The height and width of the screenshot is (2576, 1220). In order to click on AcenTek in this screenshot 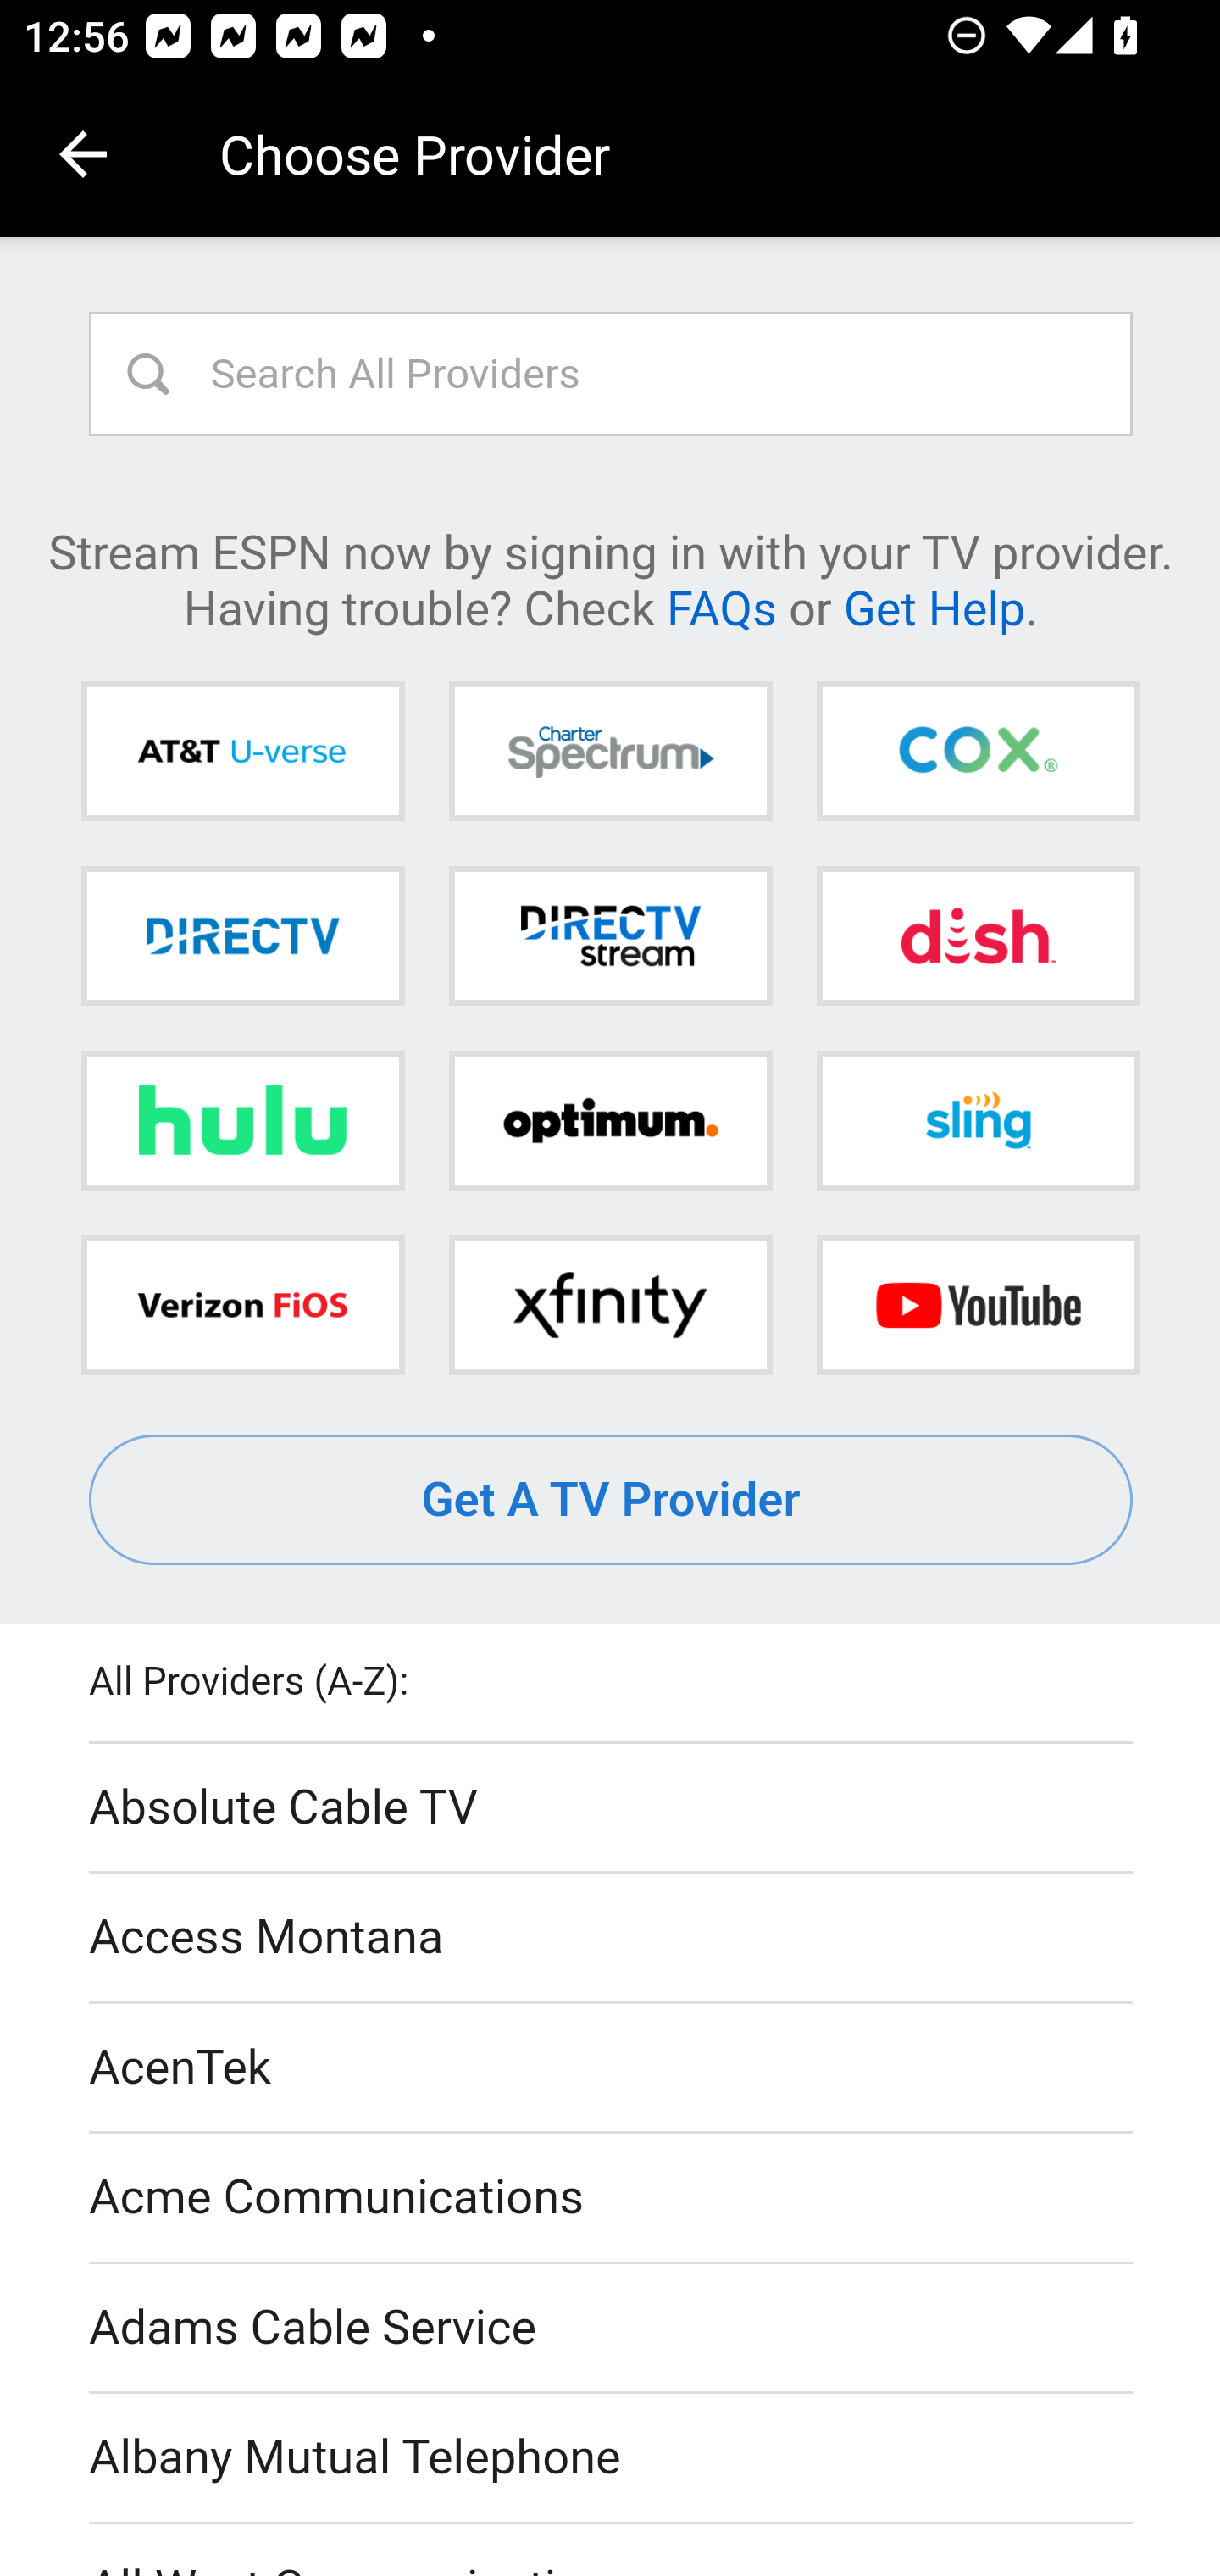, I will do `click(612, 2068)`.